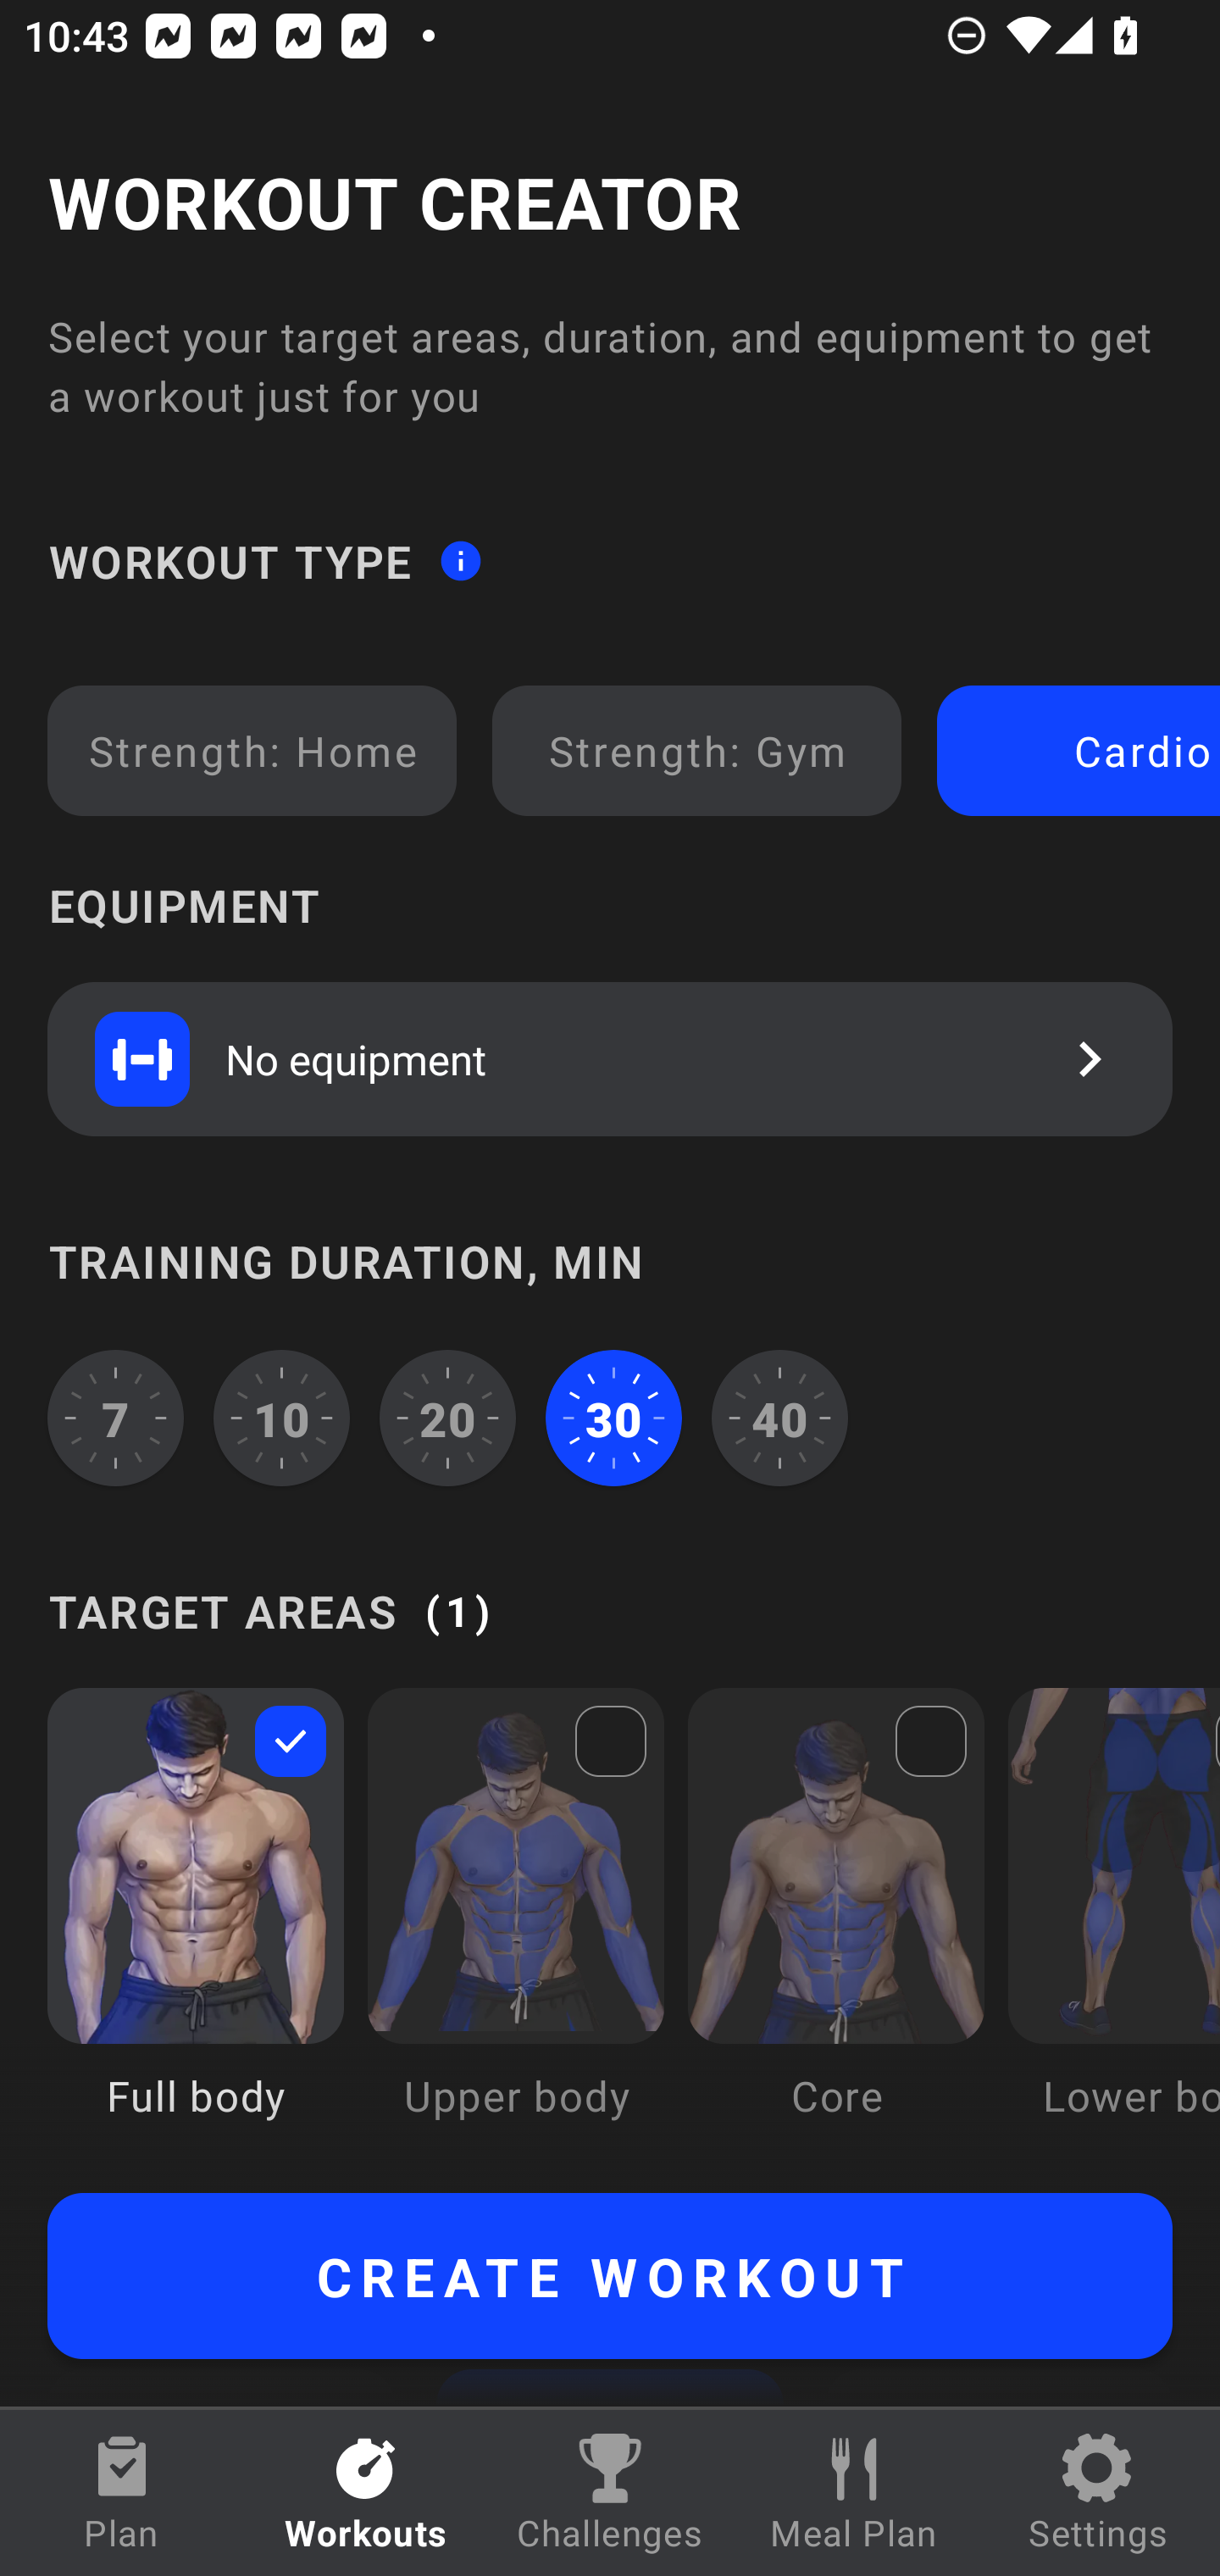  I want to click on  Meal Plan , so click(854, 2493).